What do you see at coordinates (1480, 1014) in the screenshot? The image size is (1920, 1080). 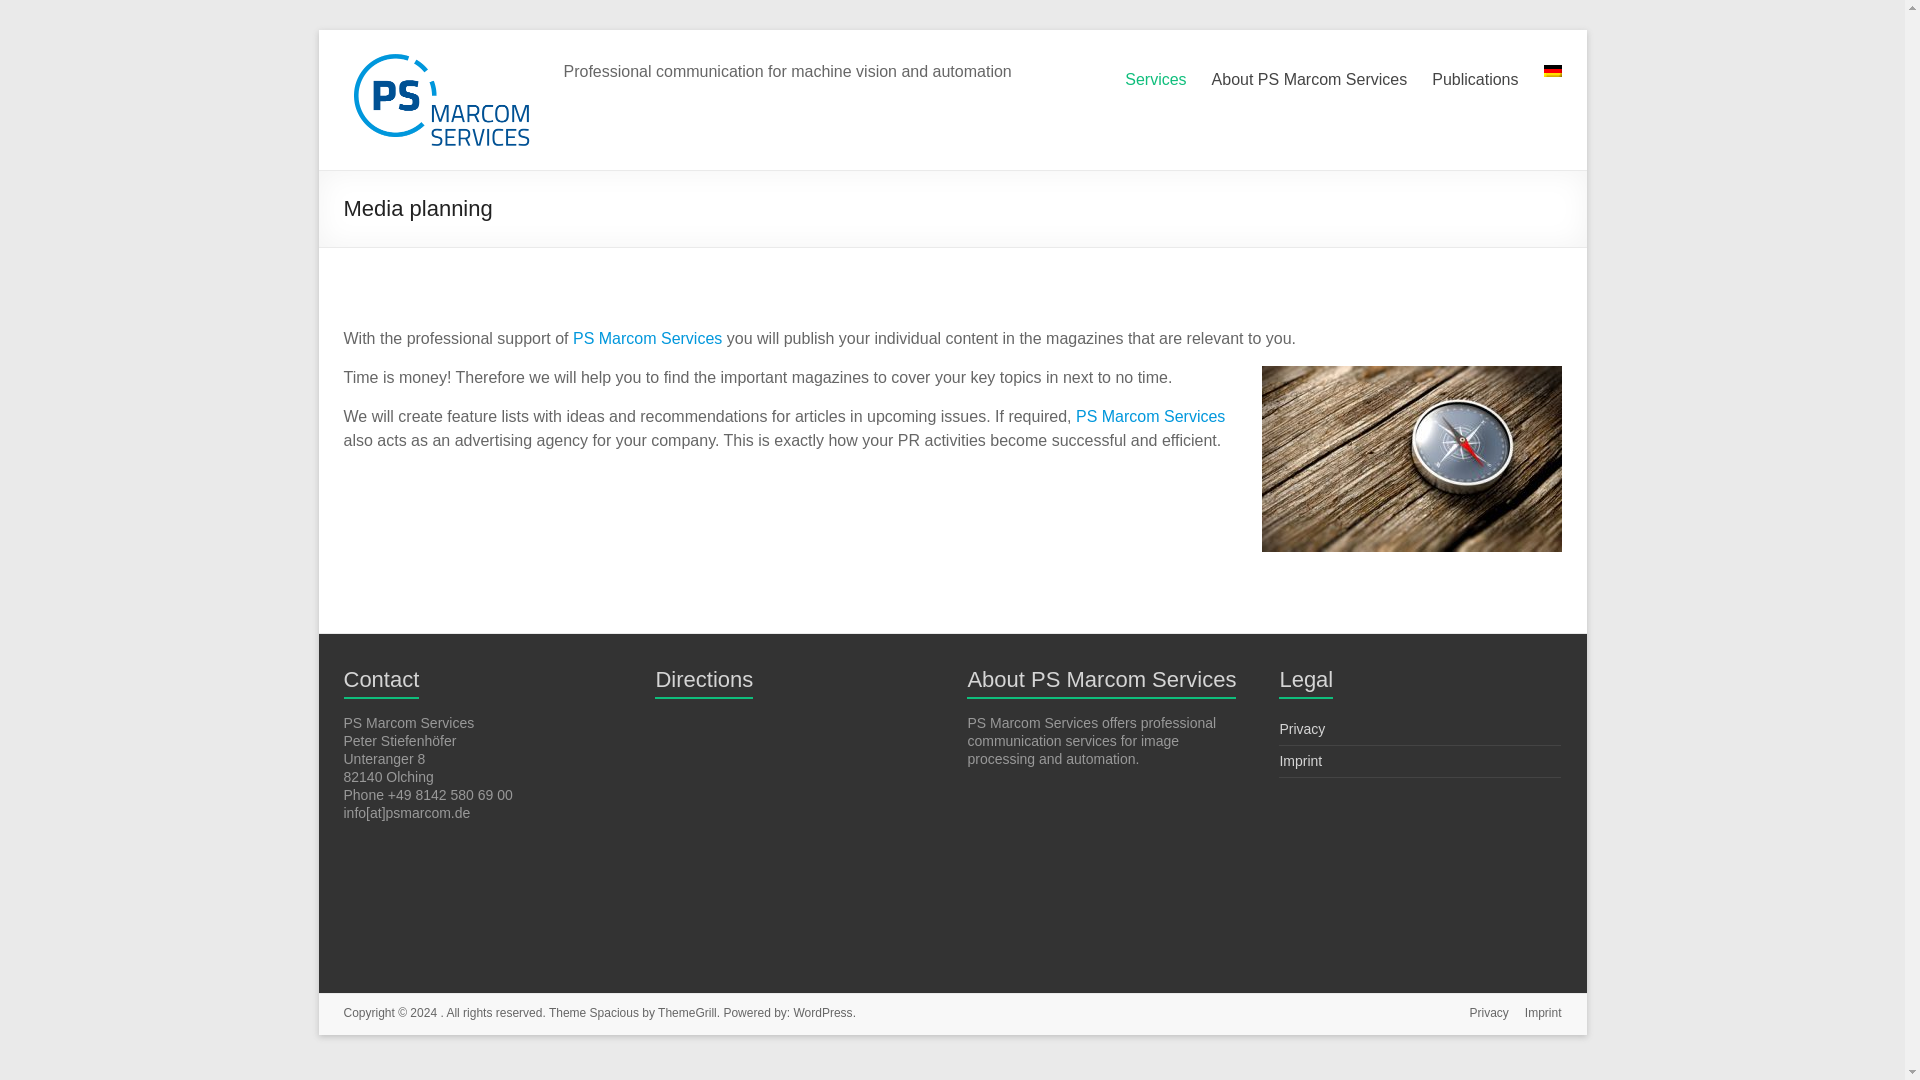 I see `Privacy` at bounding box center [1480, 1014].